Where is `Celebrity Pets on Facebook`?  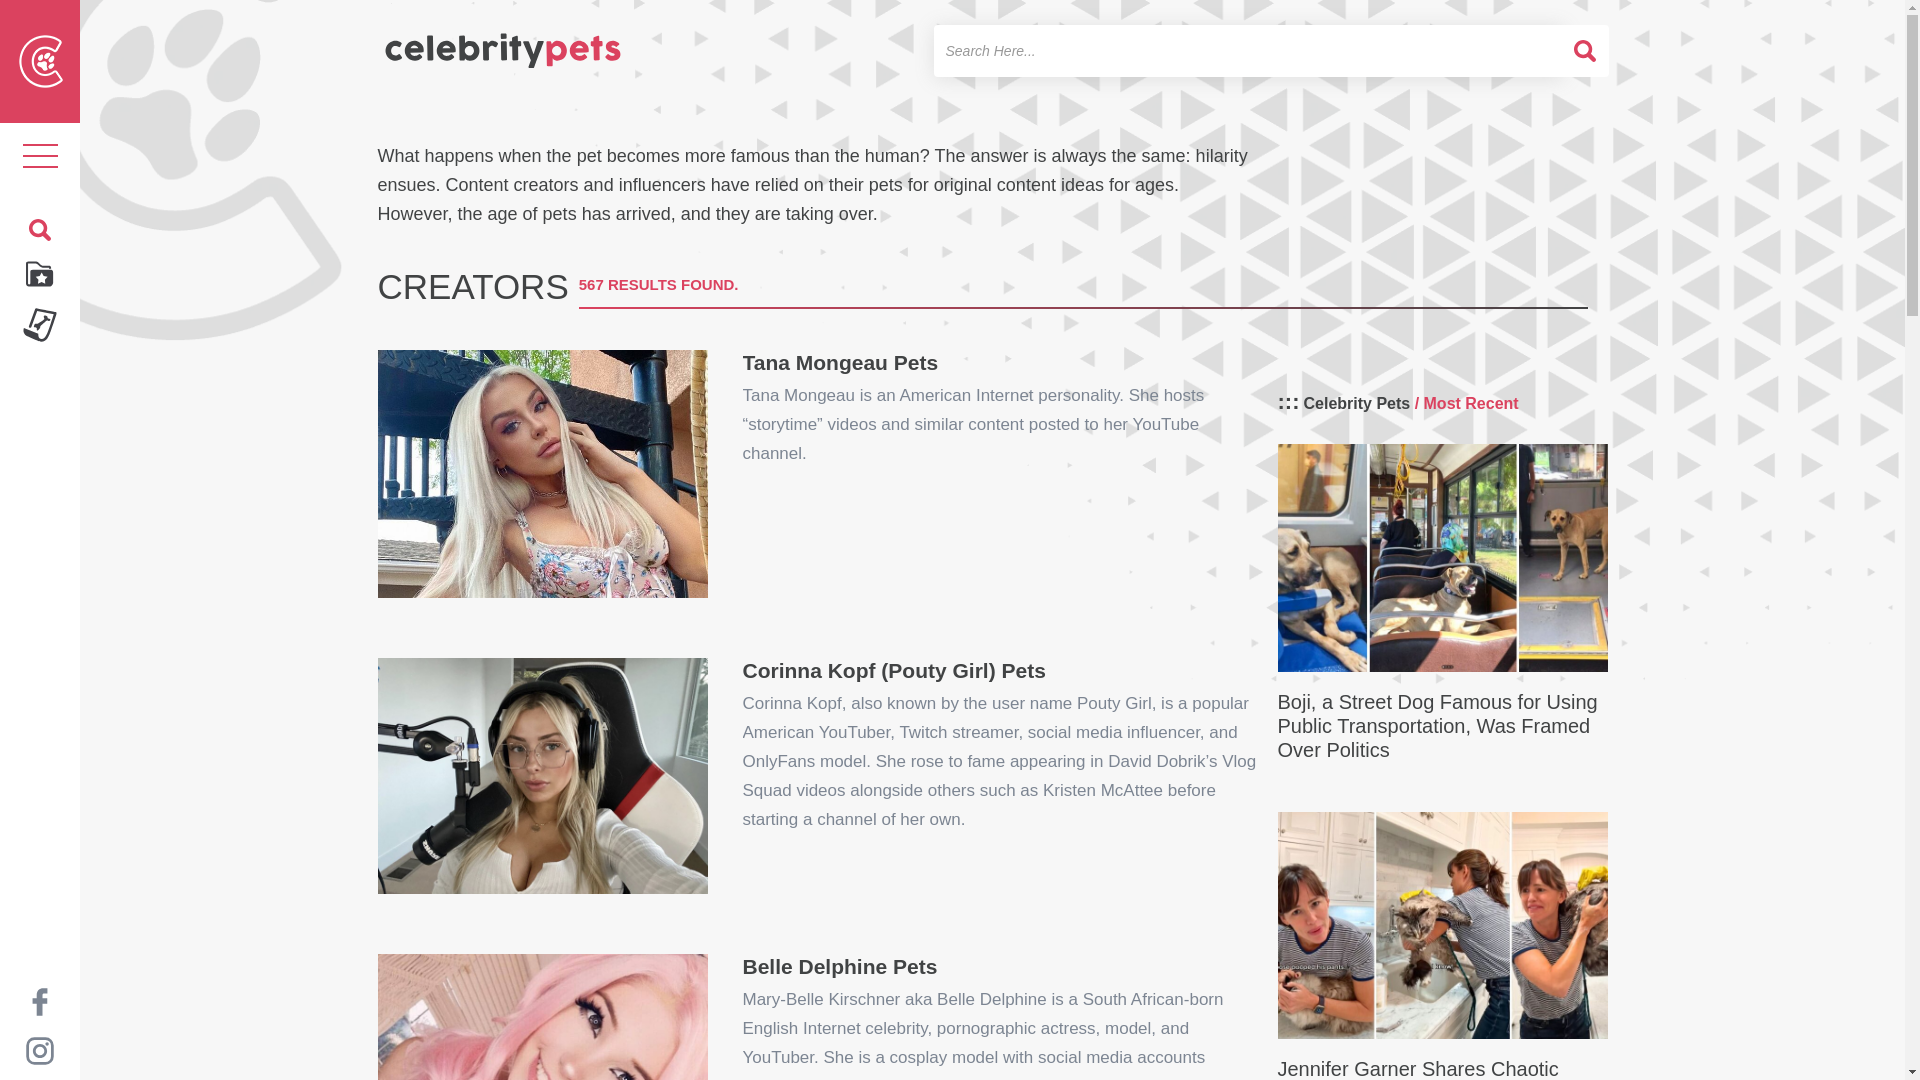
Celebrity Pets on Facebook is located at coordinates (39, 1000).